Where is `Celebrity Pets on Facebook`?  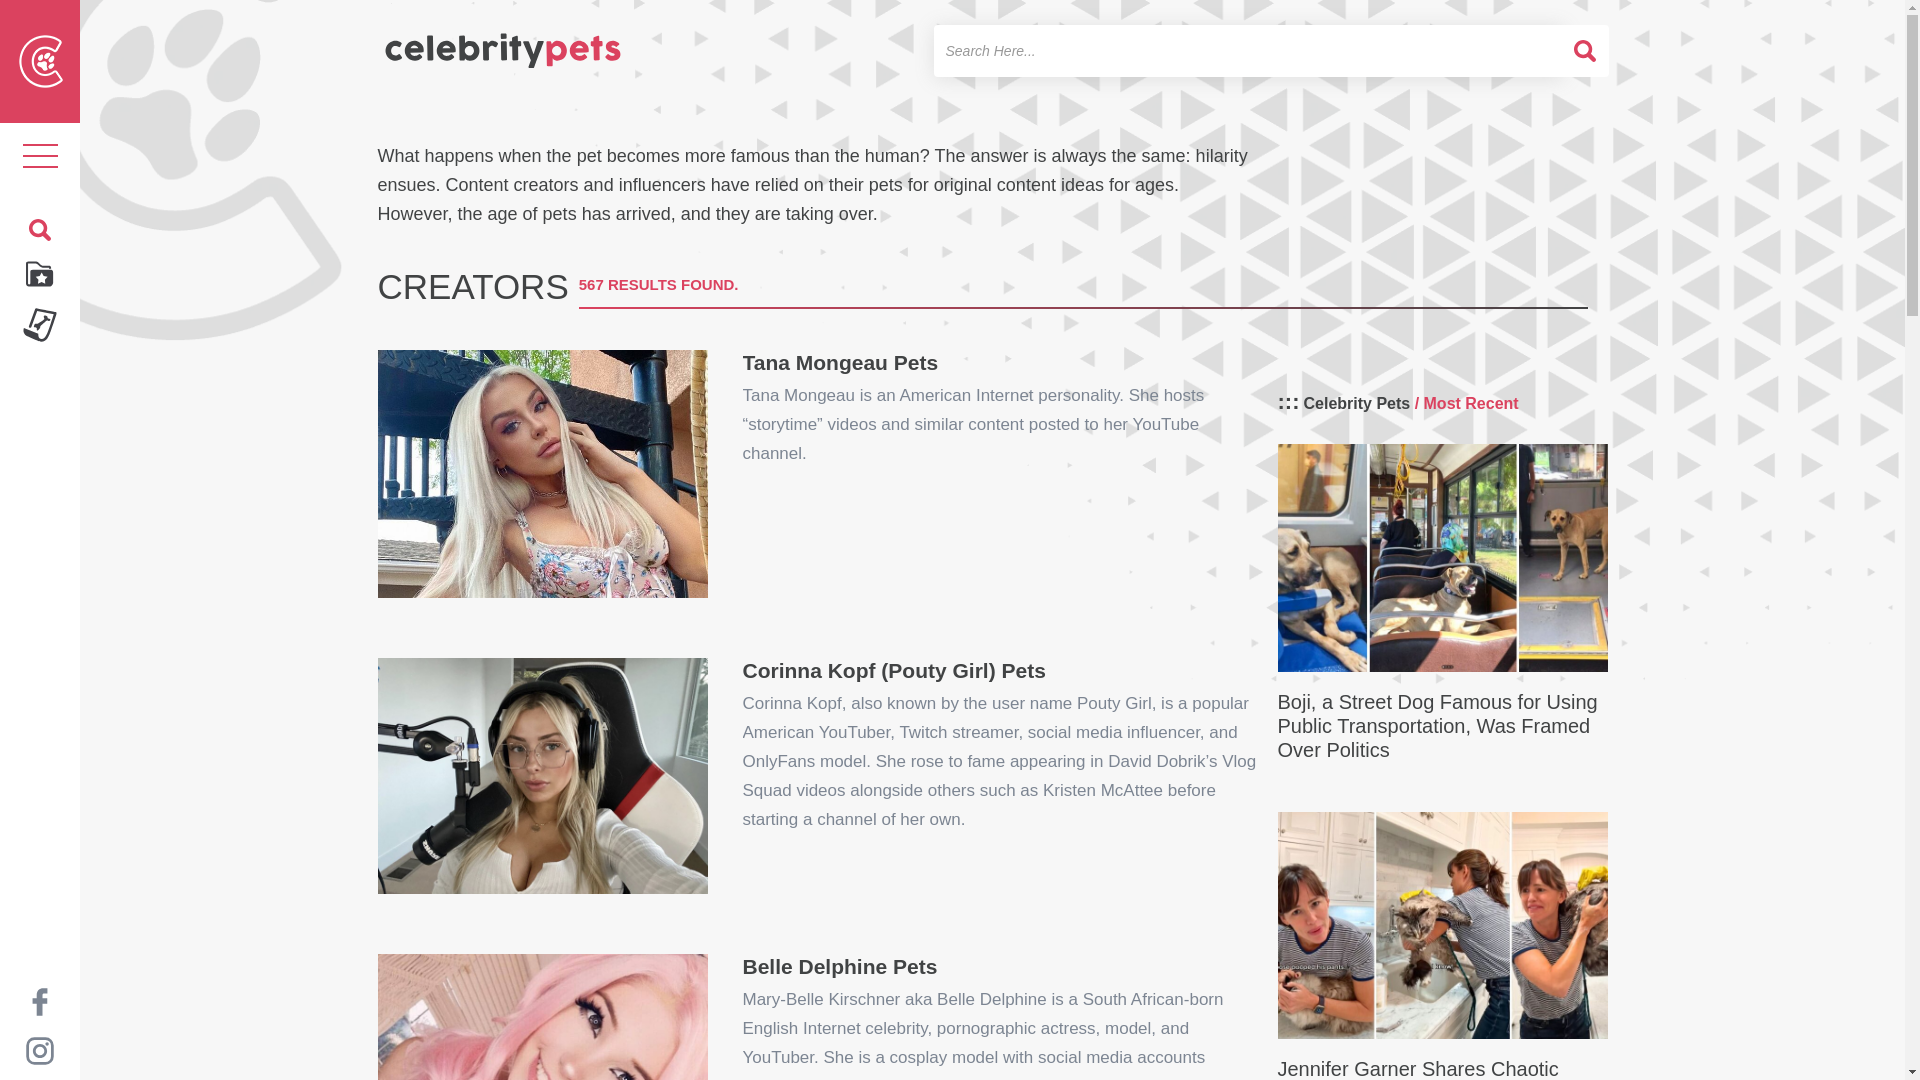
Celebrity Pets on Facebook is located at coordinates (39, 1000).